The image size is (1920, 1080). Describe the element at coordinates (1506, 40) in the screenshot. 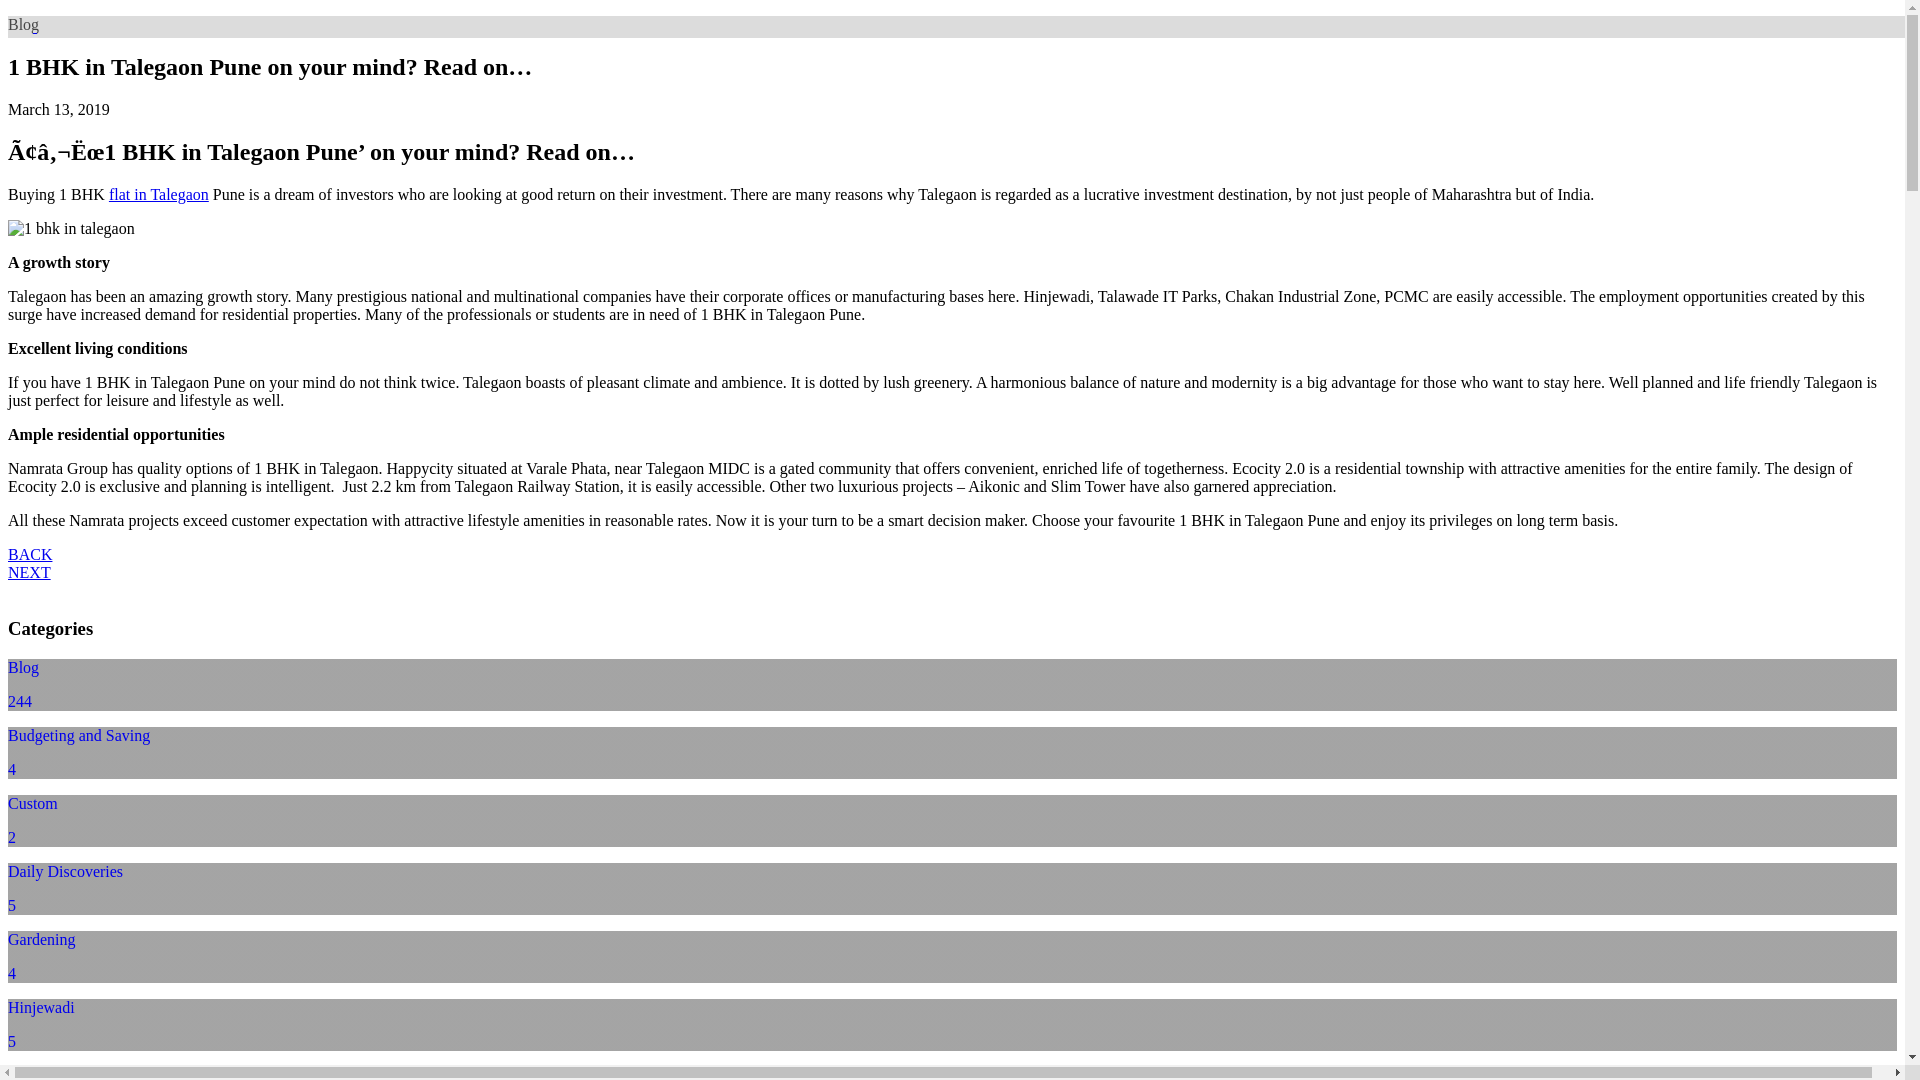

I see `CONTACT` at that location.